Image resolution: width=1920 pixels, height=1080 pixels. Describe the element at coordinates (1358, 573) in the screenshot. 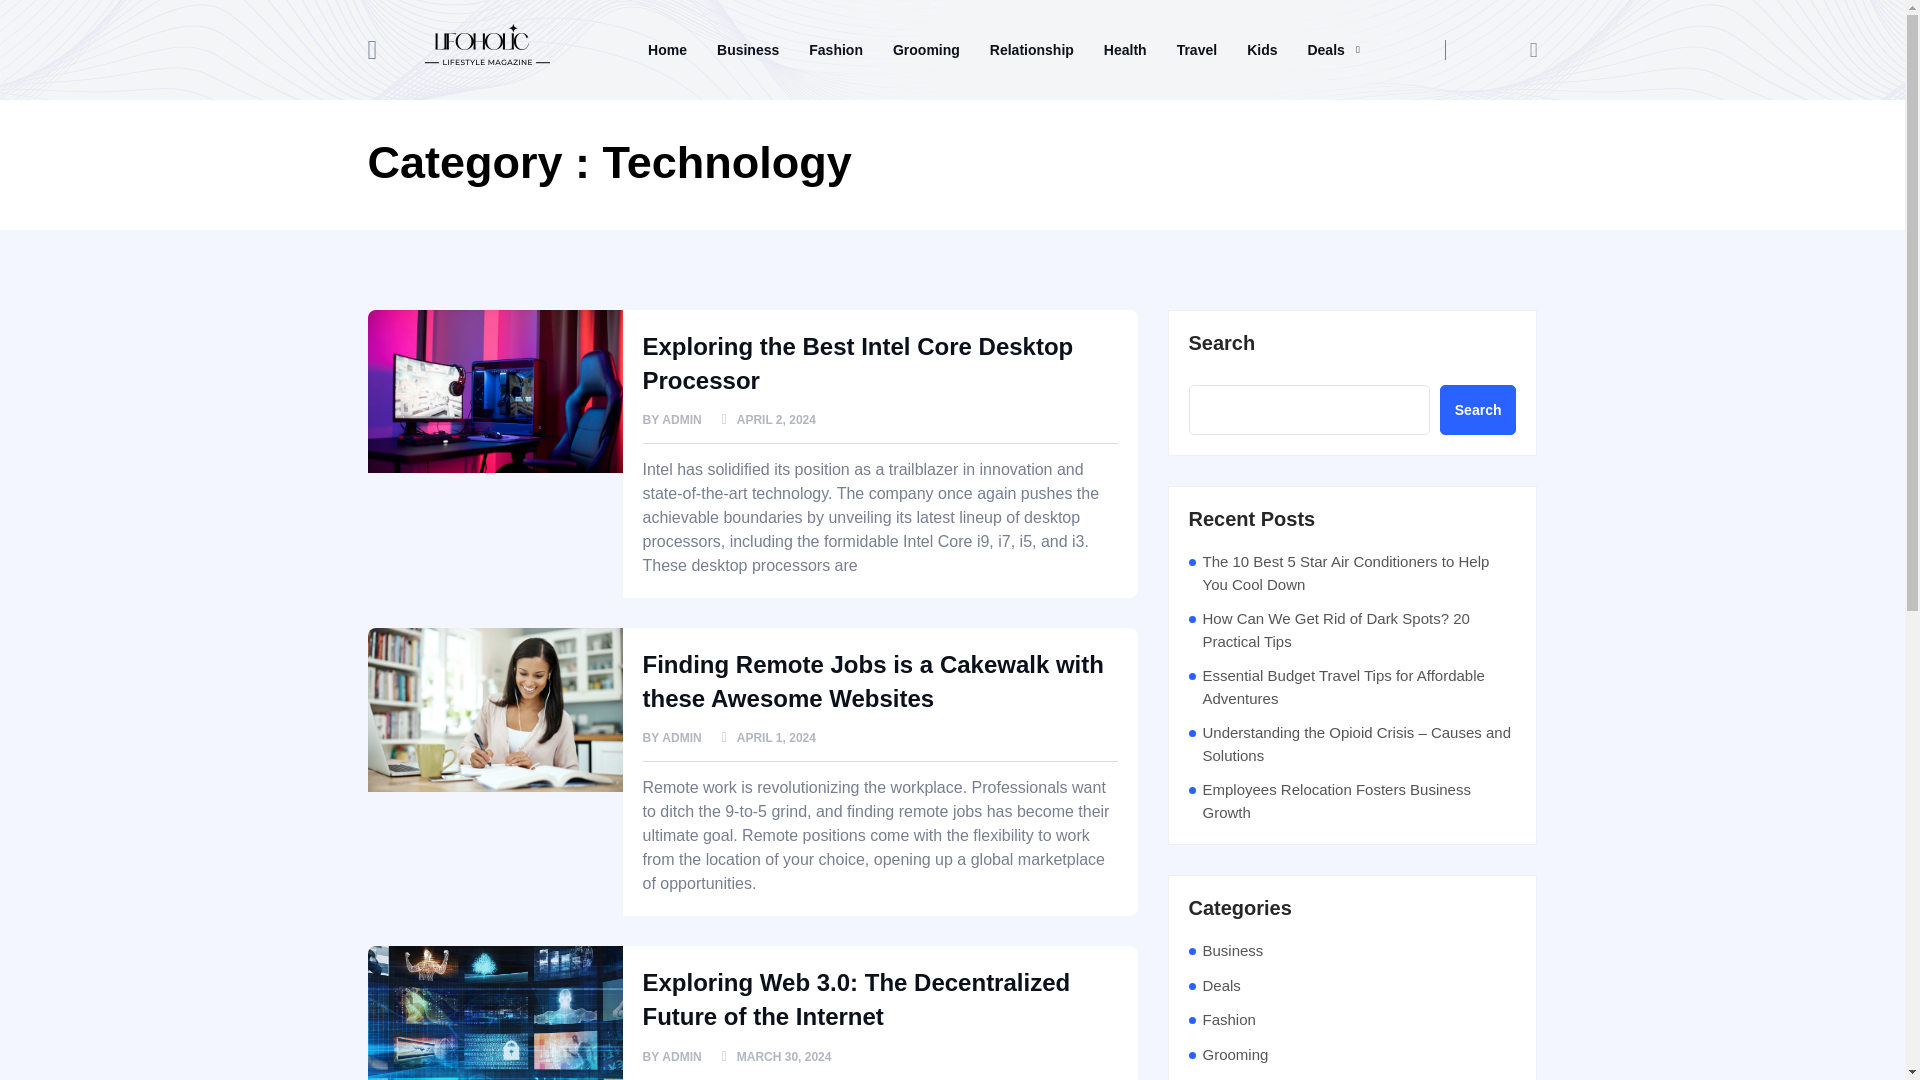

I see `The 10 Best 5 Star Air Conditioners to Help You Cool Down` at that location.